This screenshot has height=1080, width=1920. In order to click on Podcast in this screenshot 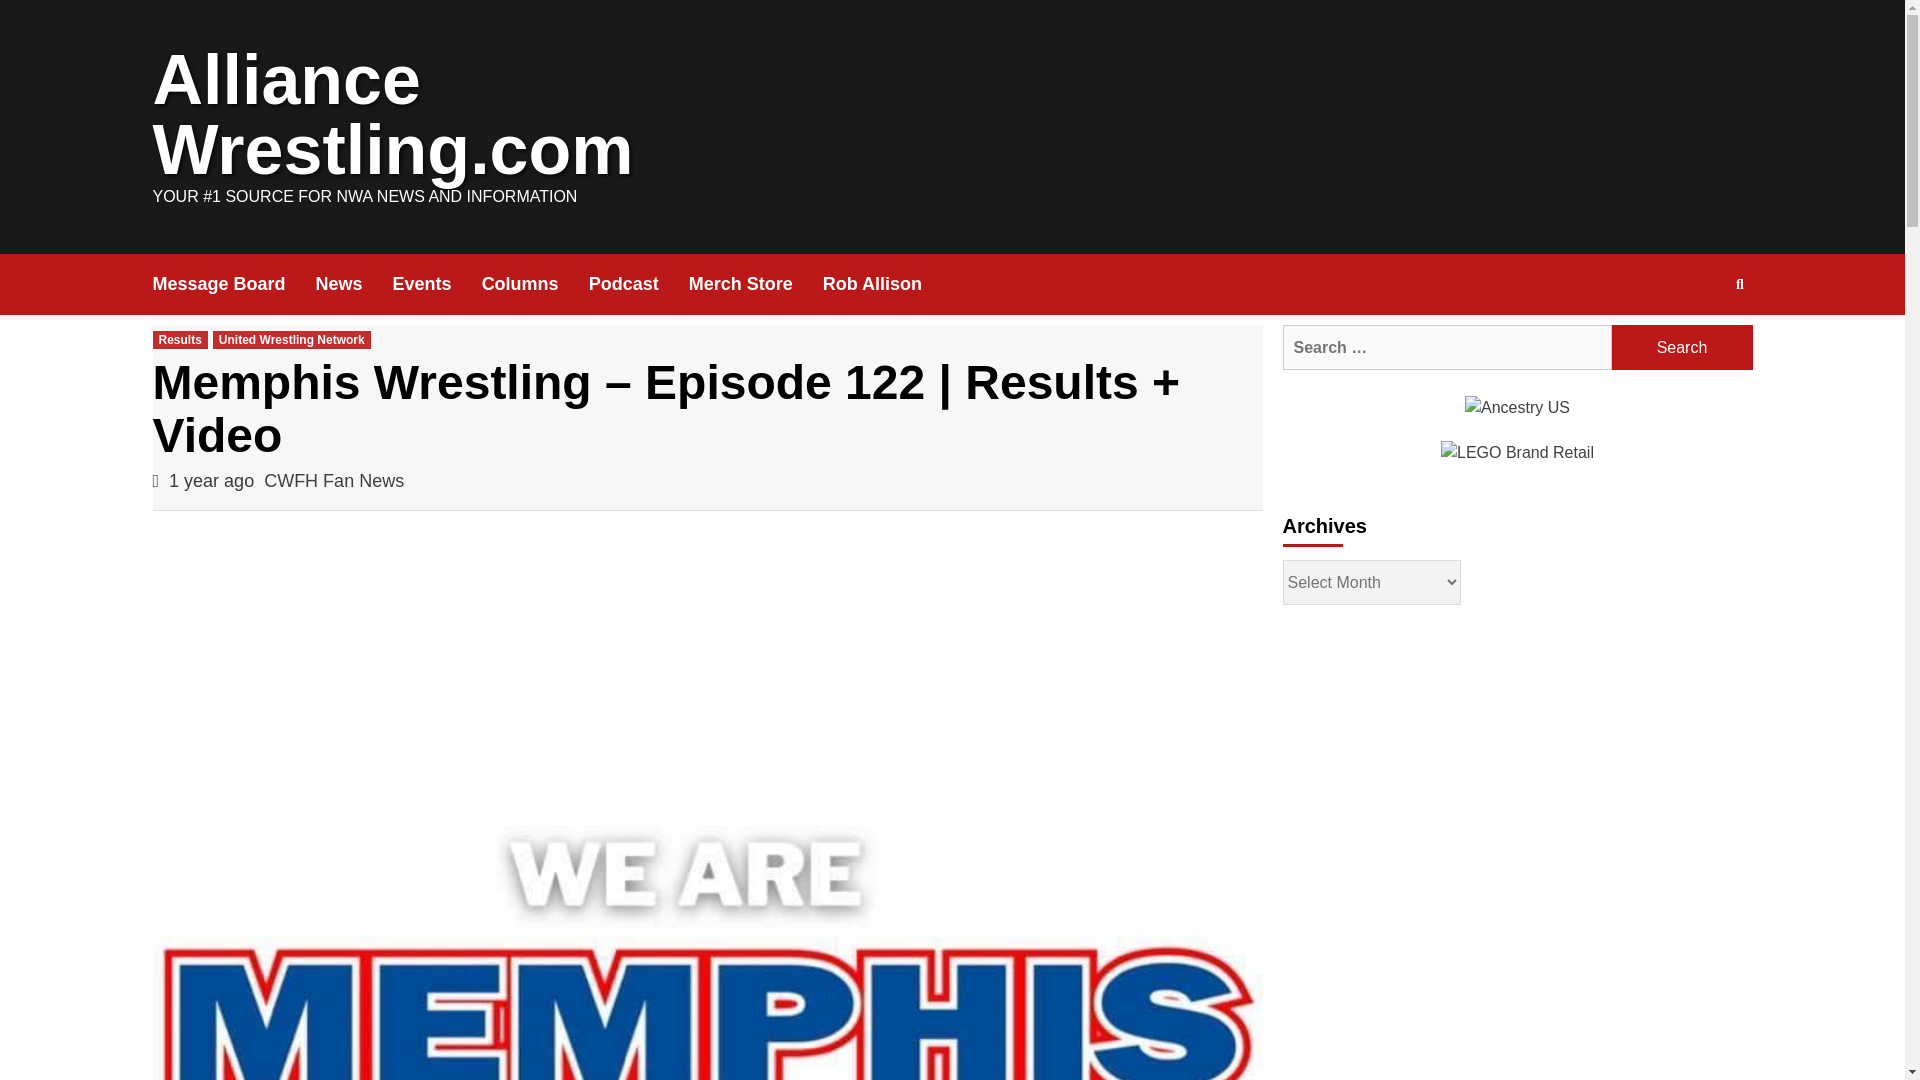, I will do `click(639, 284)`.